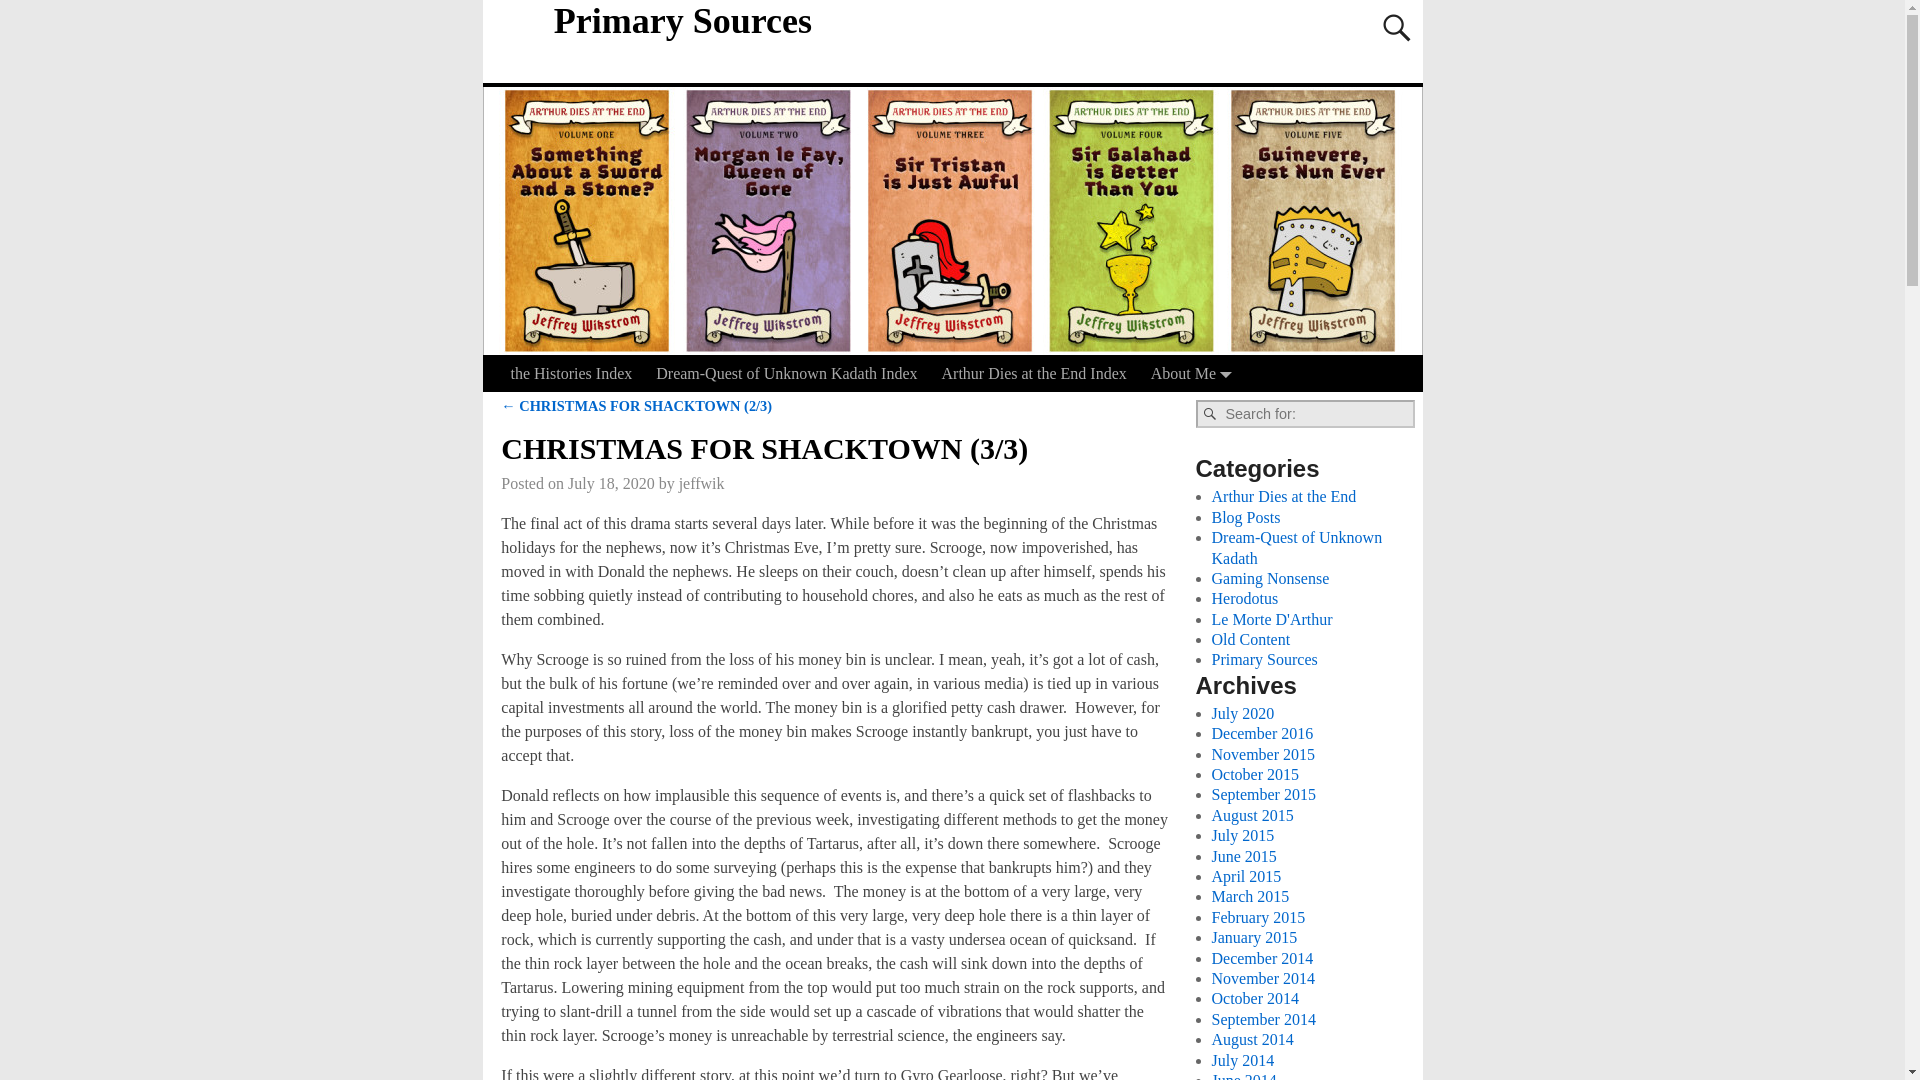 The height and width of the screenshot is (1080, 1920). What do you see at coordinates (611, 484) in the screenshot?
I see `July 18, 2020` at bounding box center [611, 484].